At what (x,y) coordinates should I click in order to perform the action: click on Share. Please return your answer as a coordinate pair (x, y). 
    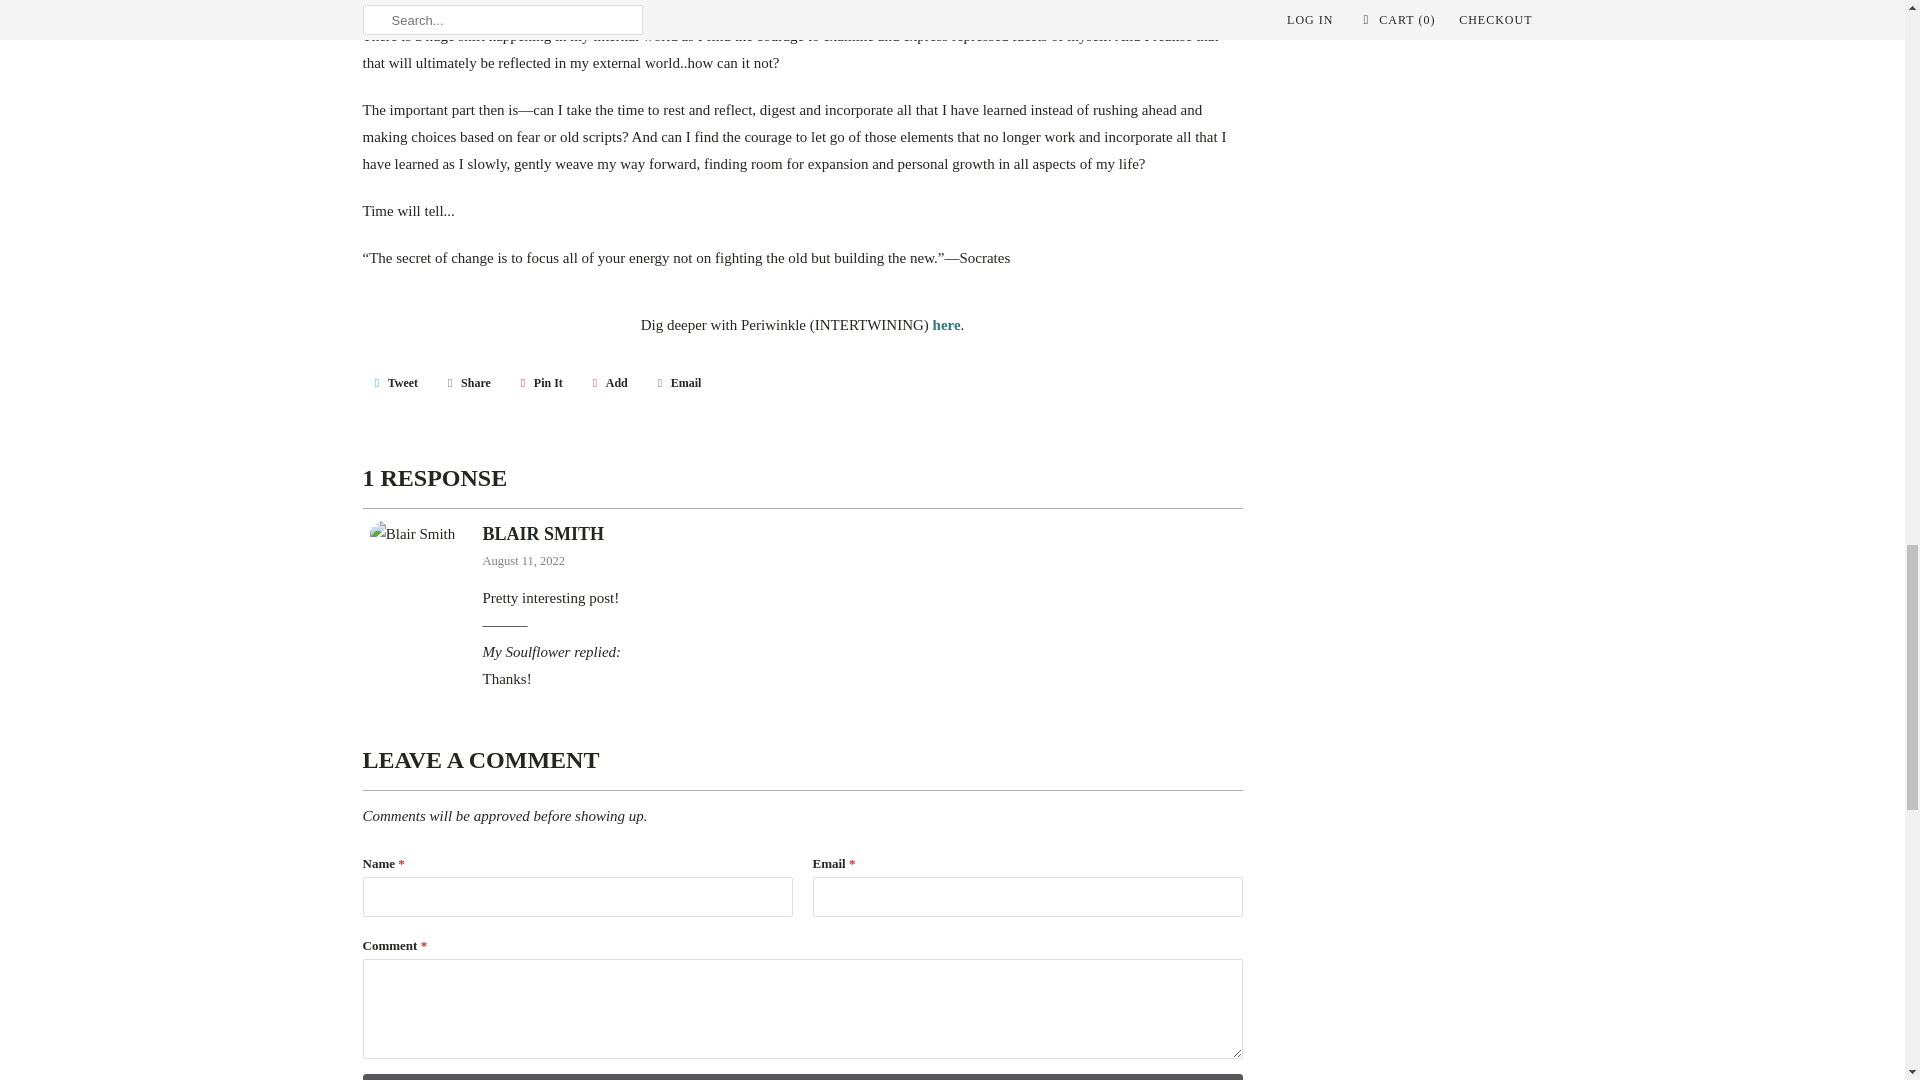
    Looking at the image, I should click on (466, 382).